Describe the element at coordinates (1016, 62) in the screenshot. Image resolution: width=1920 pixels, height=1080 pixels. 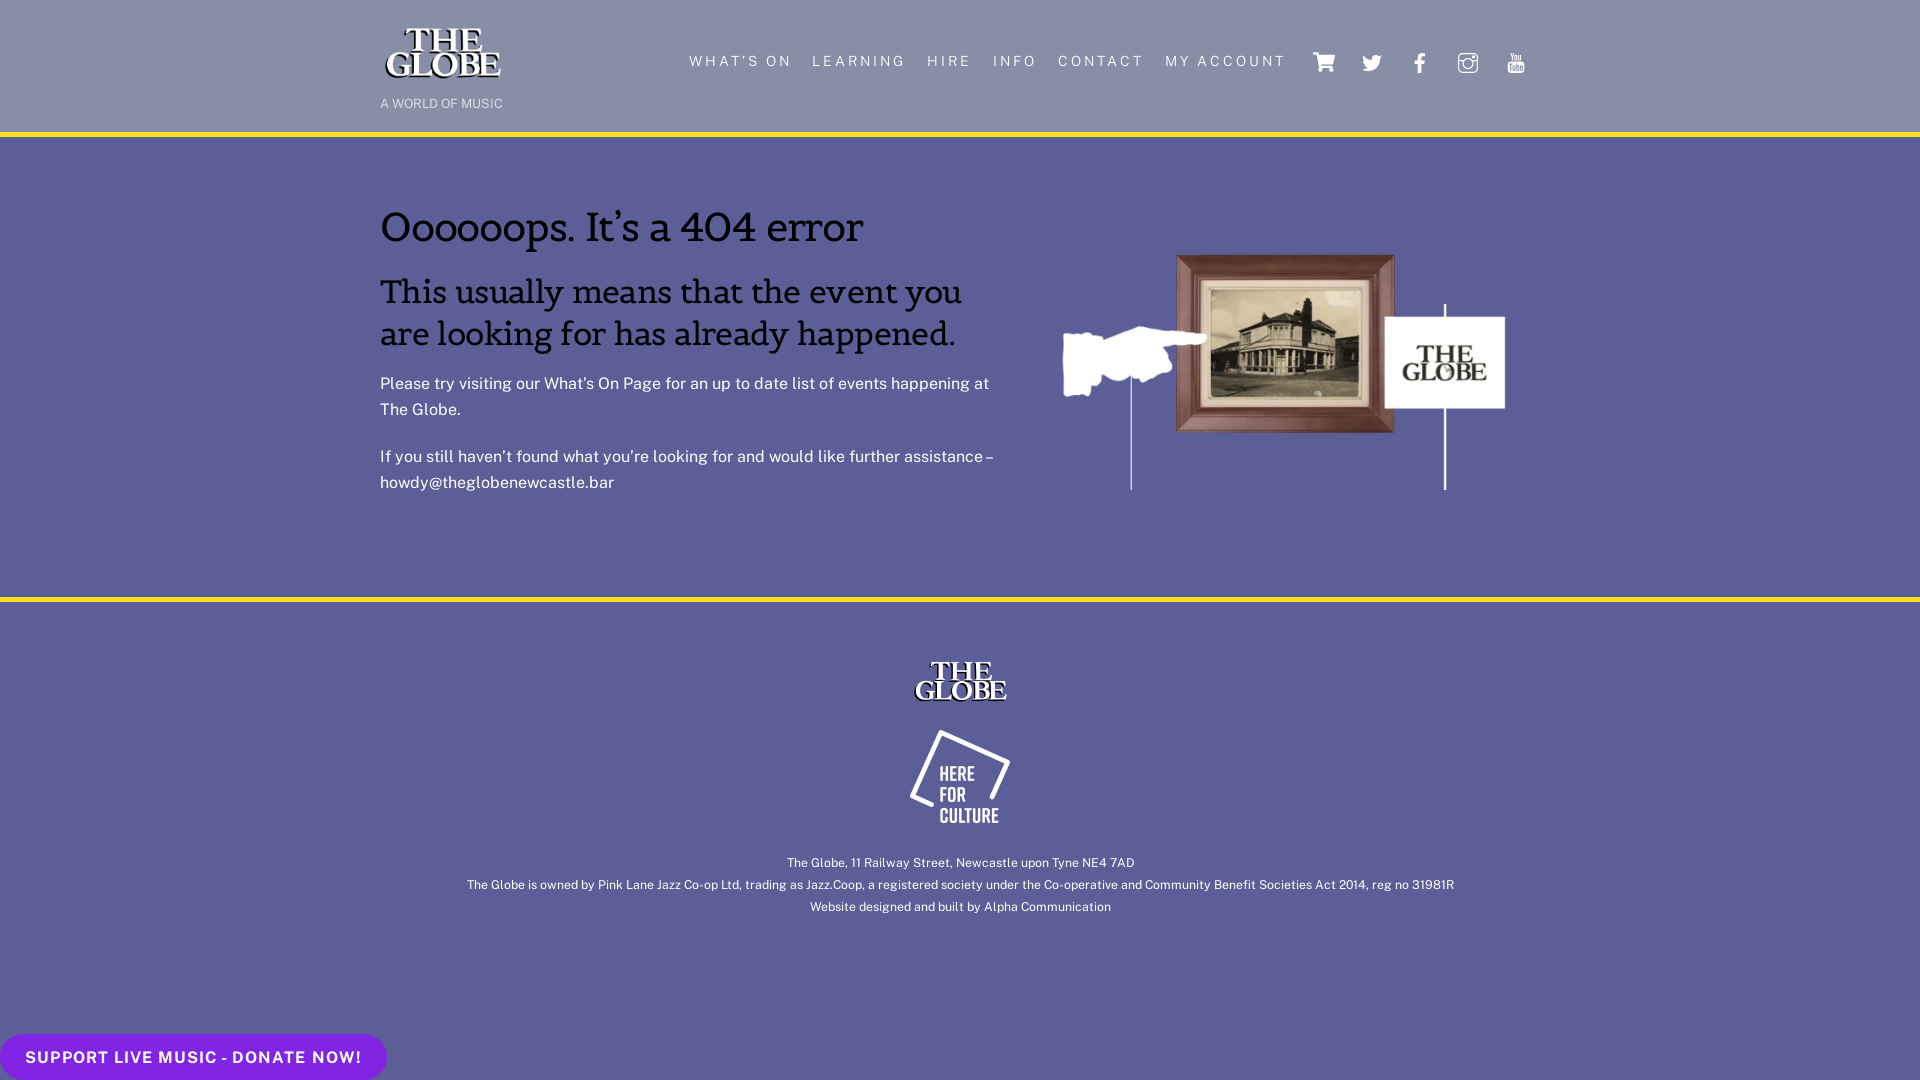
I see `INFO` at that location.